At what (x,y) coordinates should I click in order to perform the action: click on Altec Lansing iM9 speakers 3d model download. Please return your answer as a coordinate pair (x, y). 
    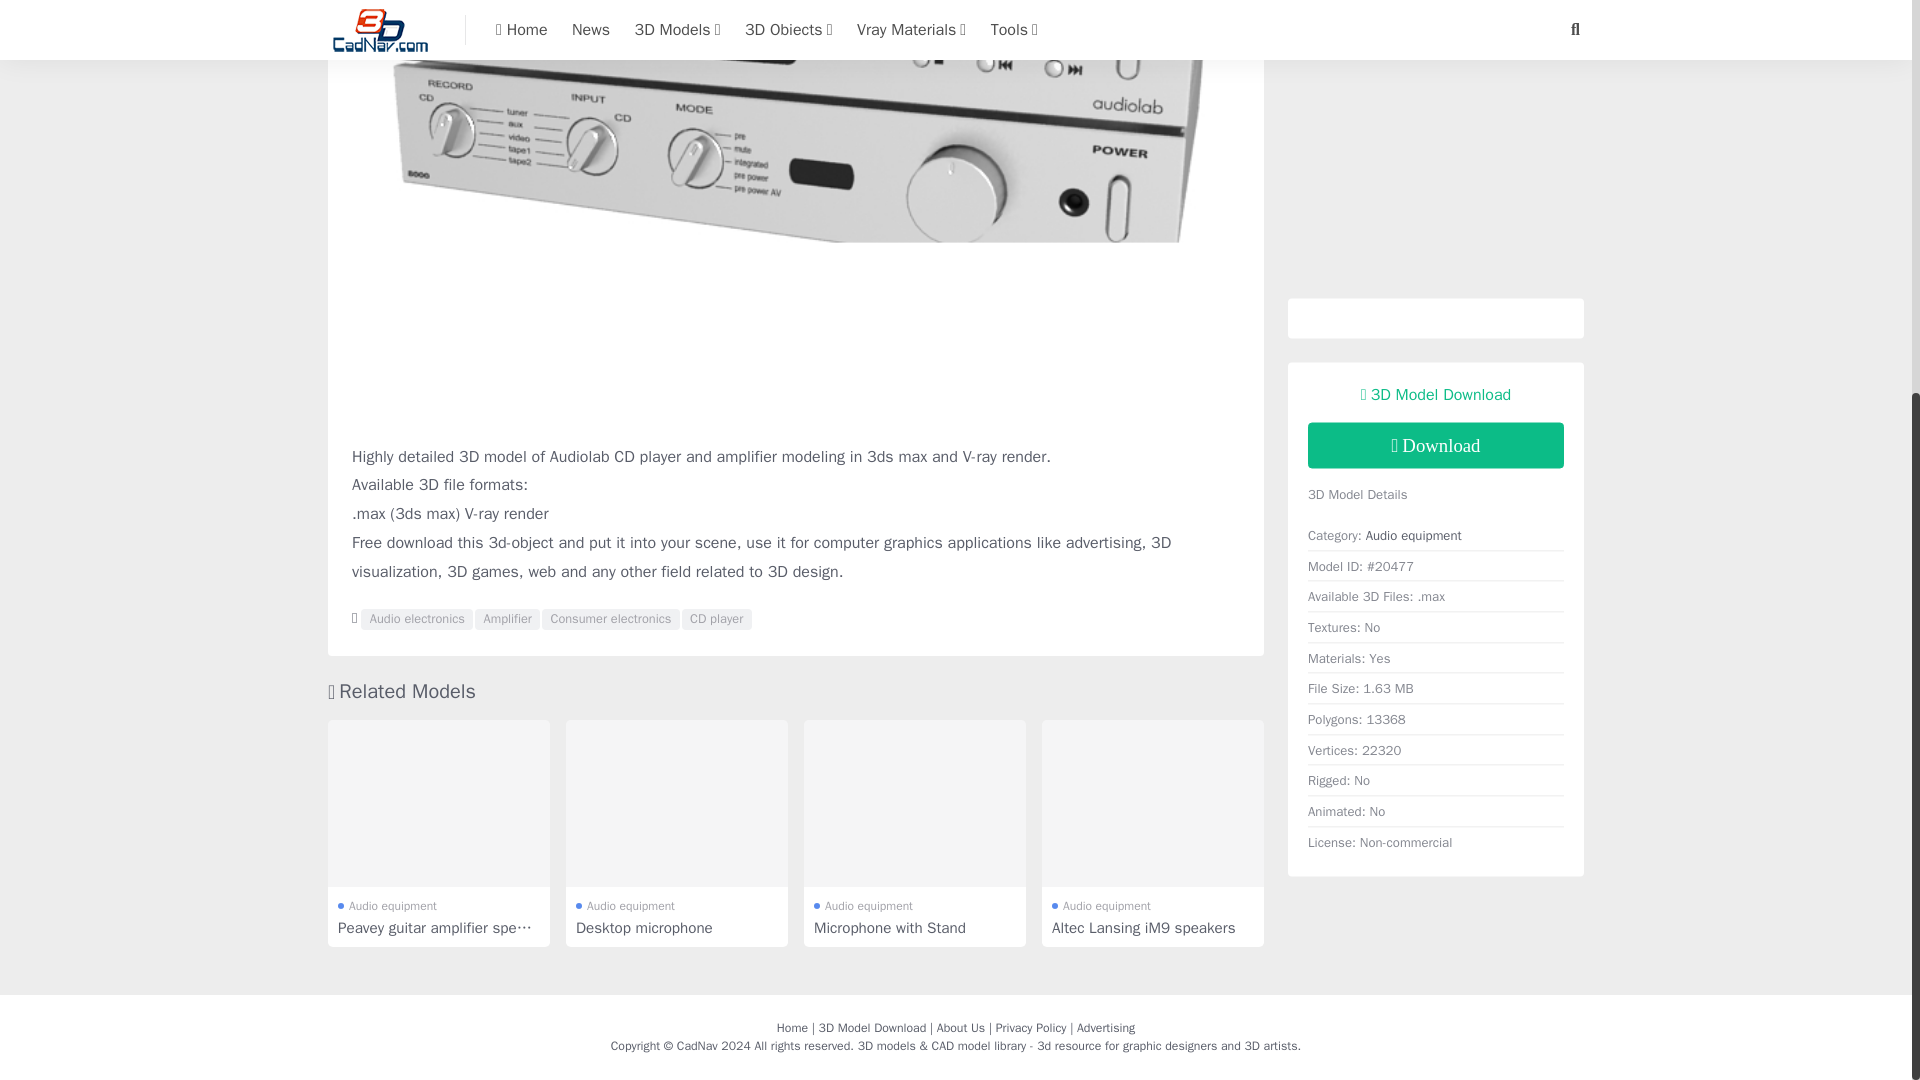
    Looking at the image, I should click on (1152, 803).